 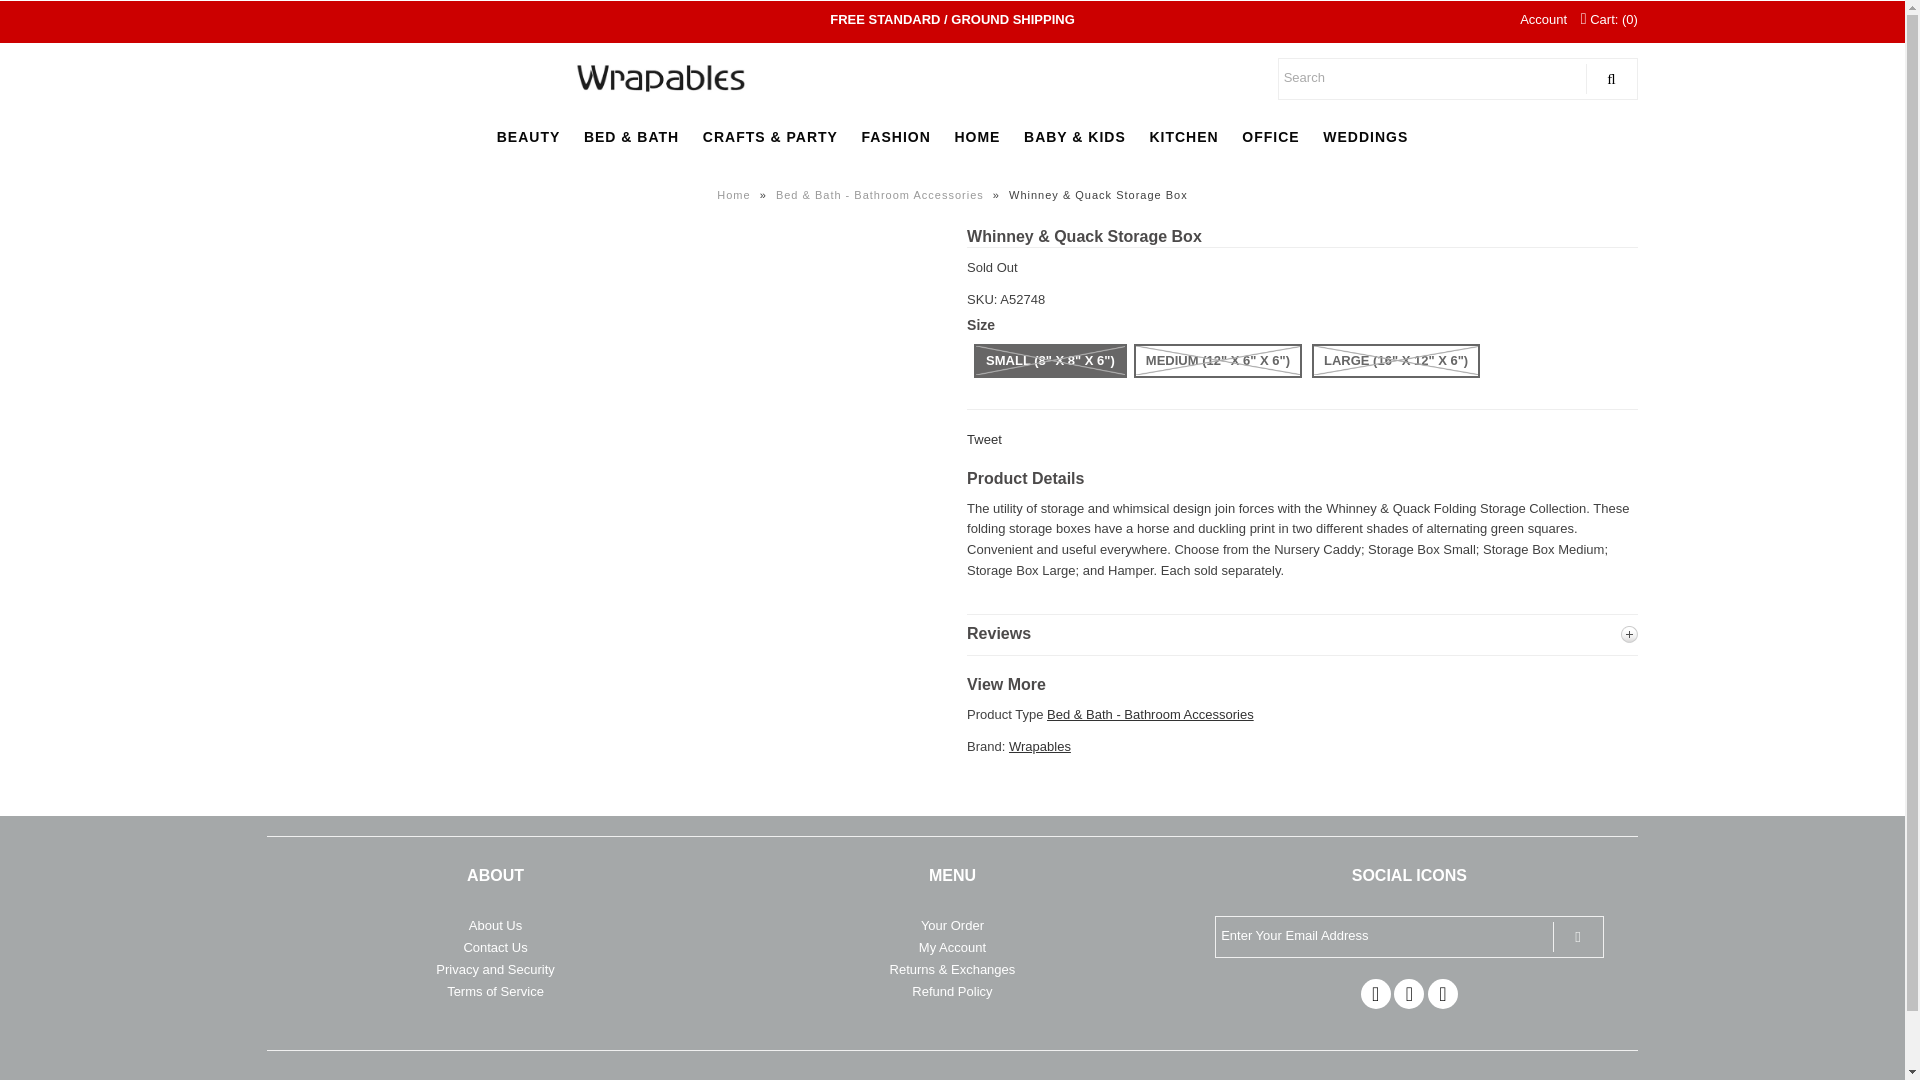 What do you see at coordinates (735, 194) in the screenshot?
I see `Home` at bounding box center [735, 194].